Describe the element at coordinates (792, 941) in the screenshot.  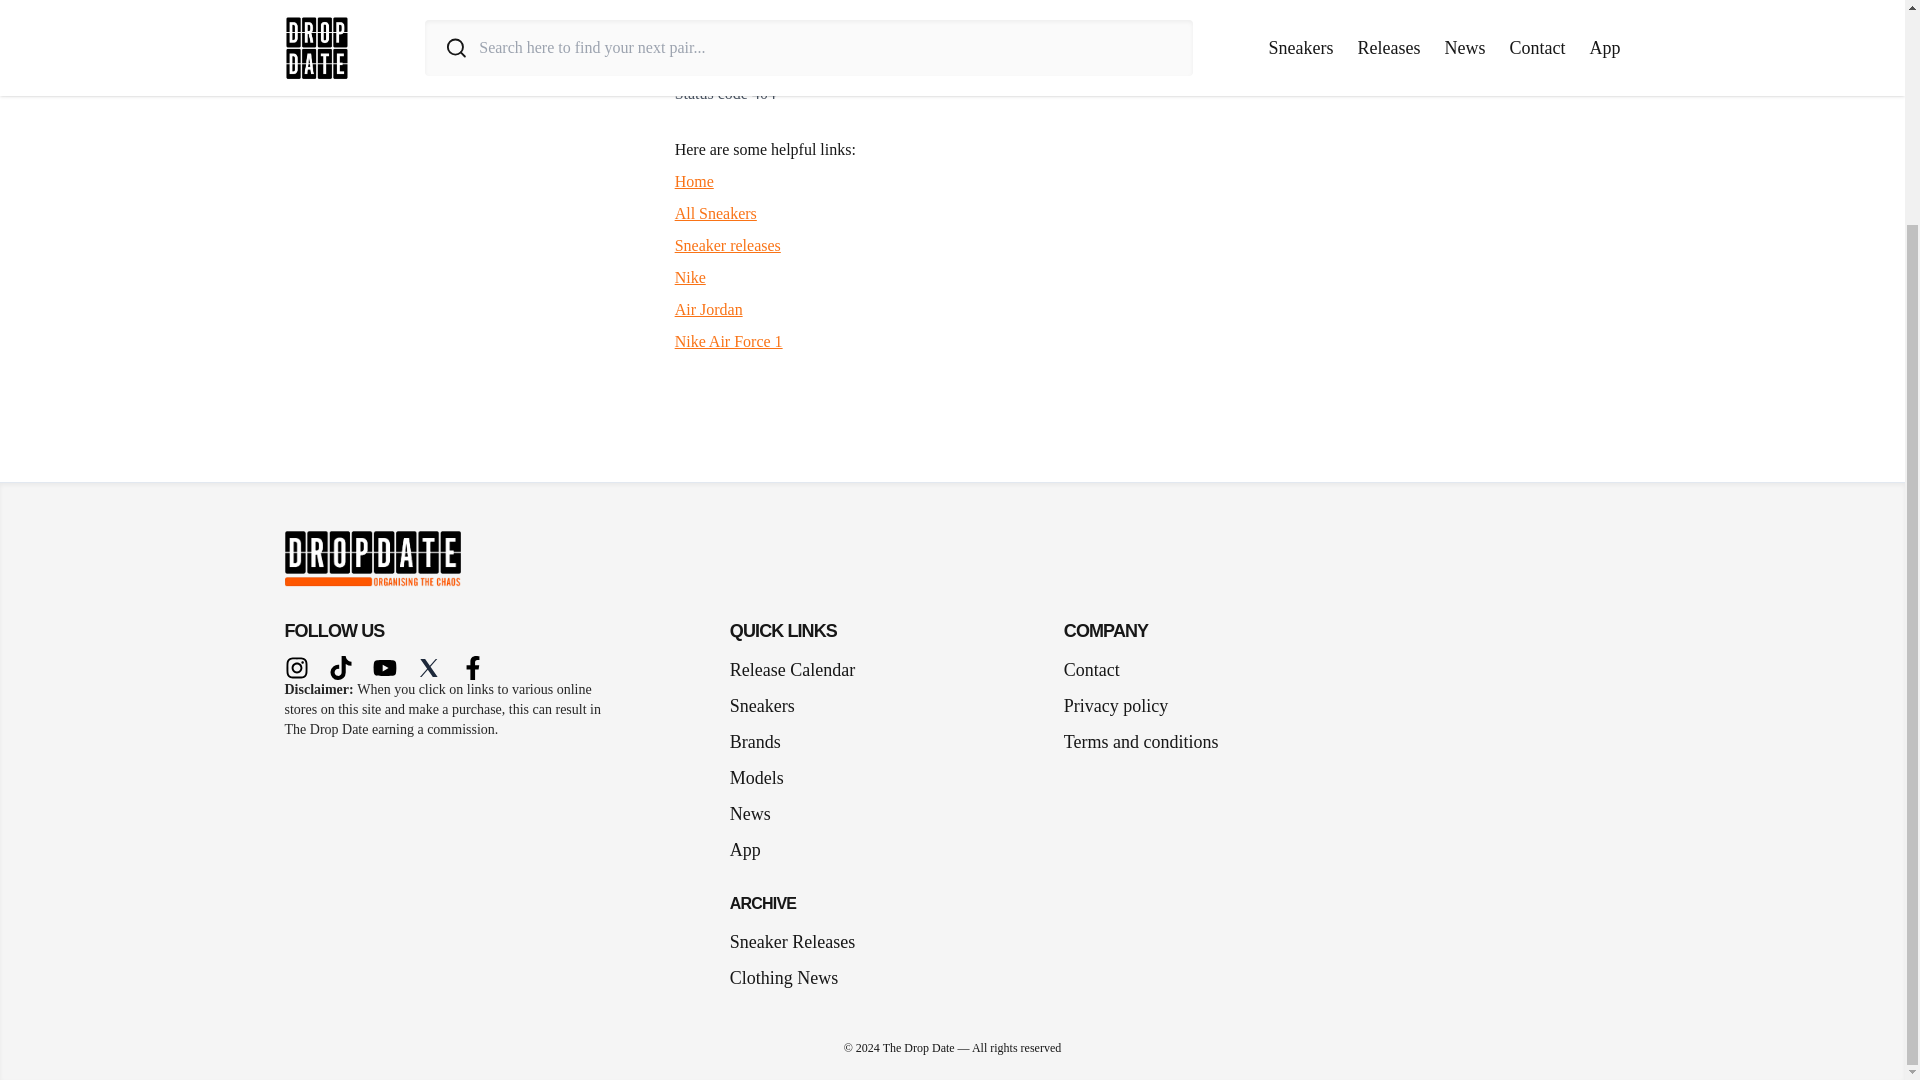
I see `Sneaker Releases` at that location.